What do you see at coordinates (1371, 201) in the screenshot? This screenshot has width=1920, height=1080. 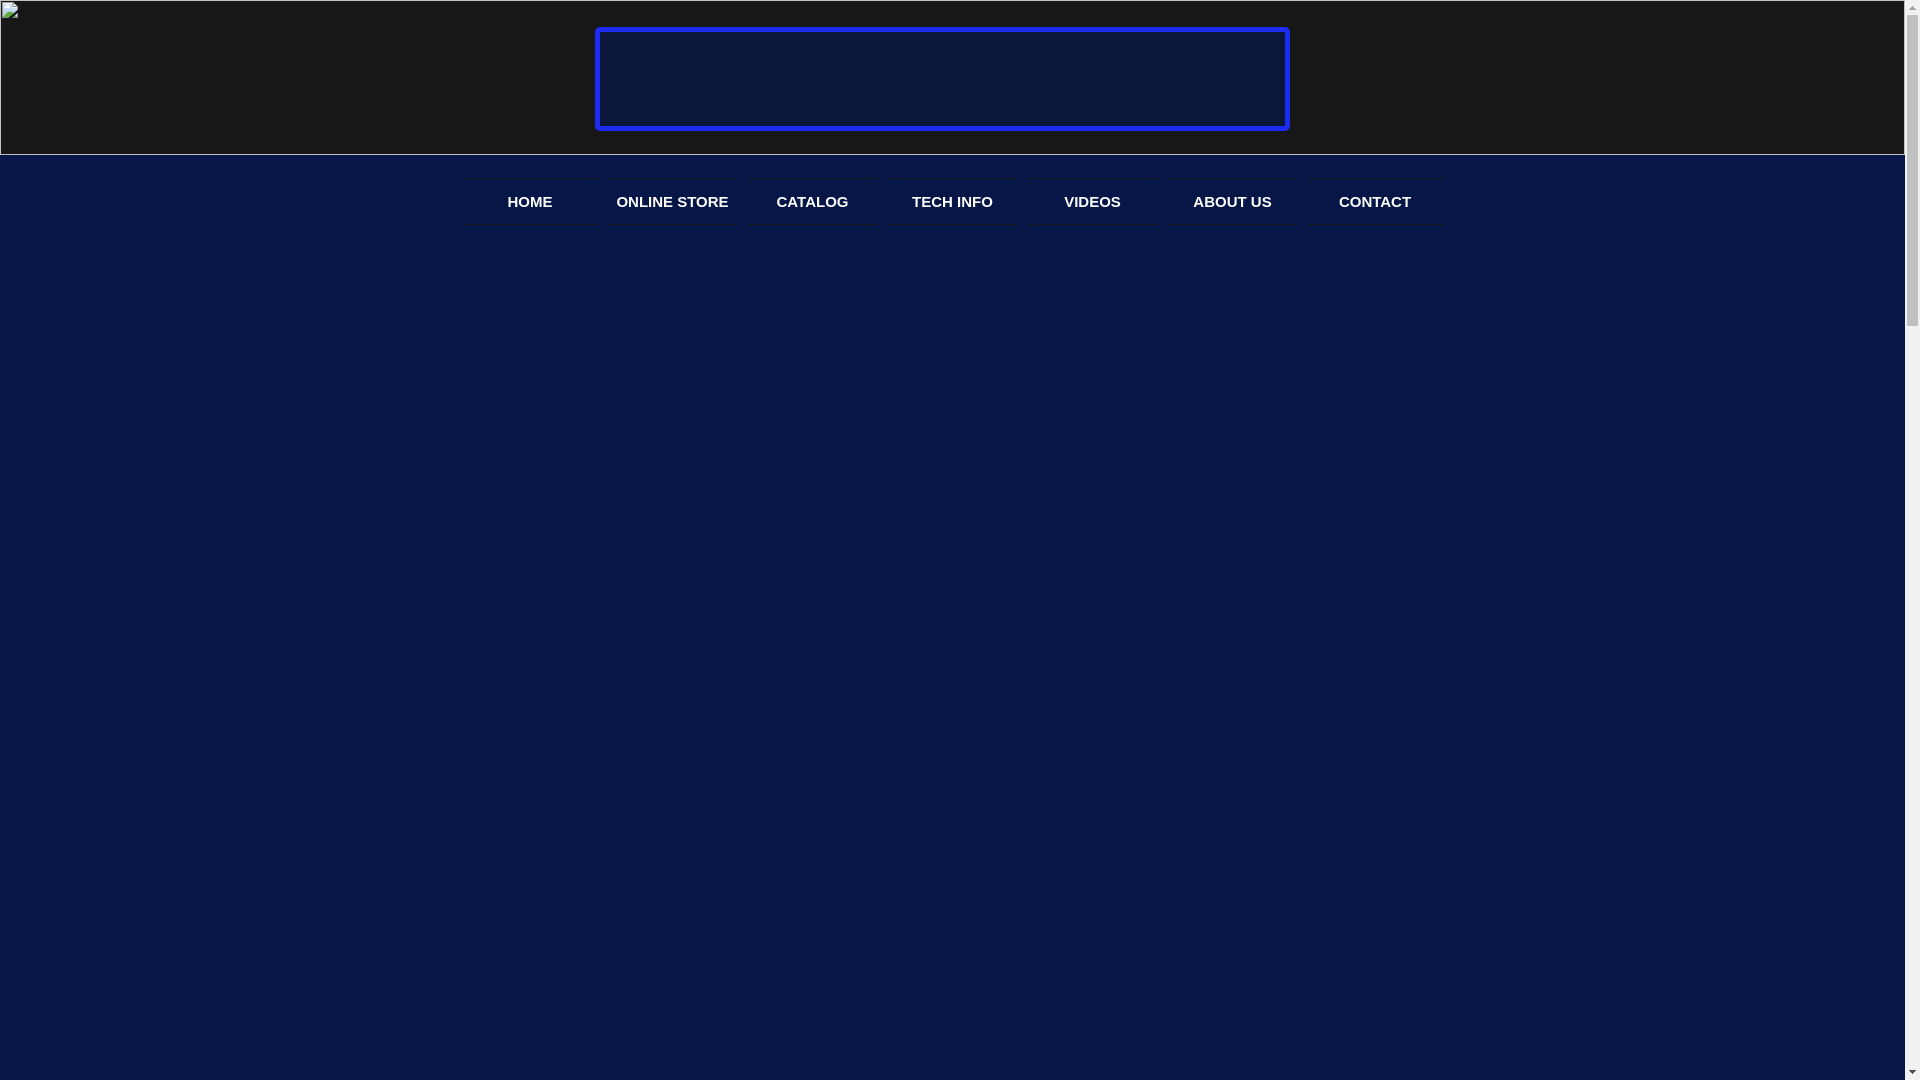 I see `CONTACT` at bounding box center [1371, 201].